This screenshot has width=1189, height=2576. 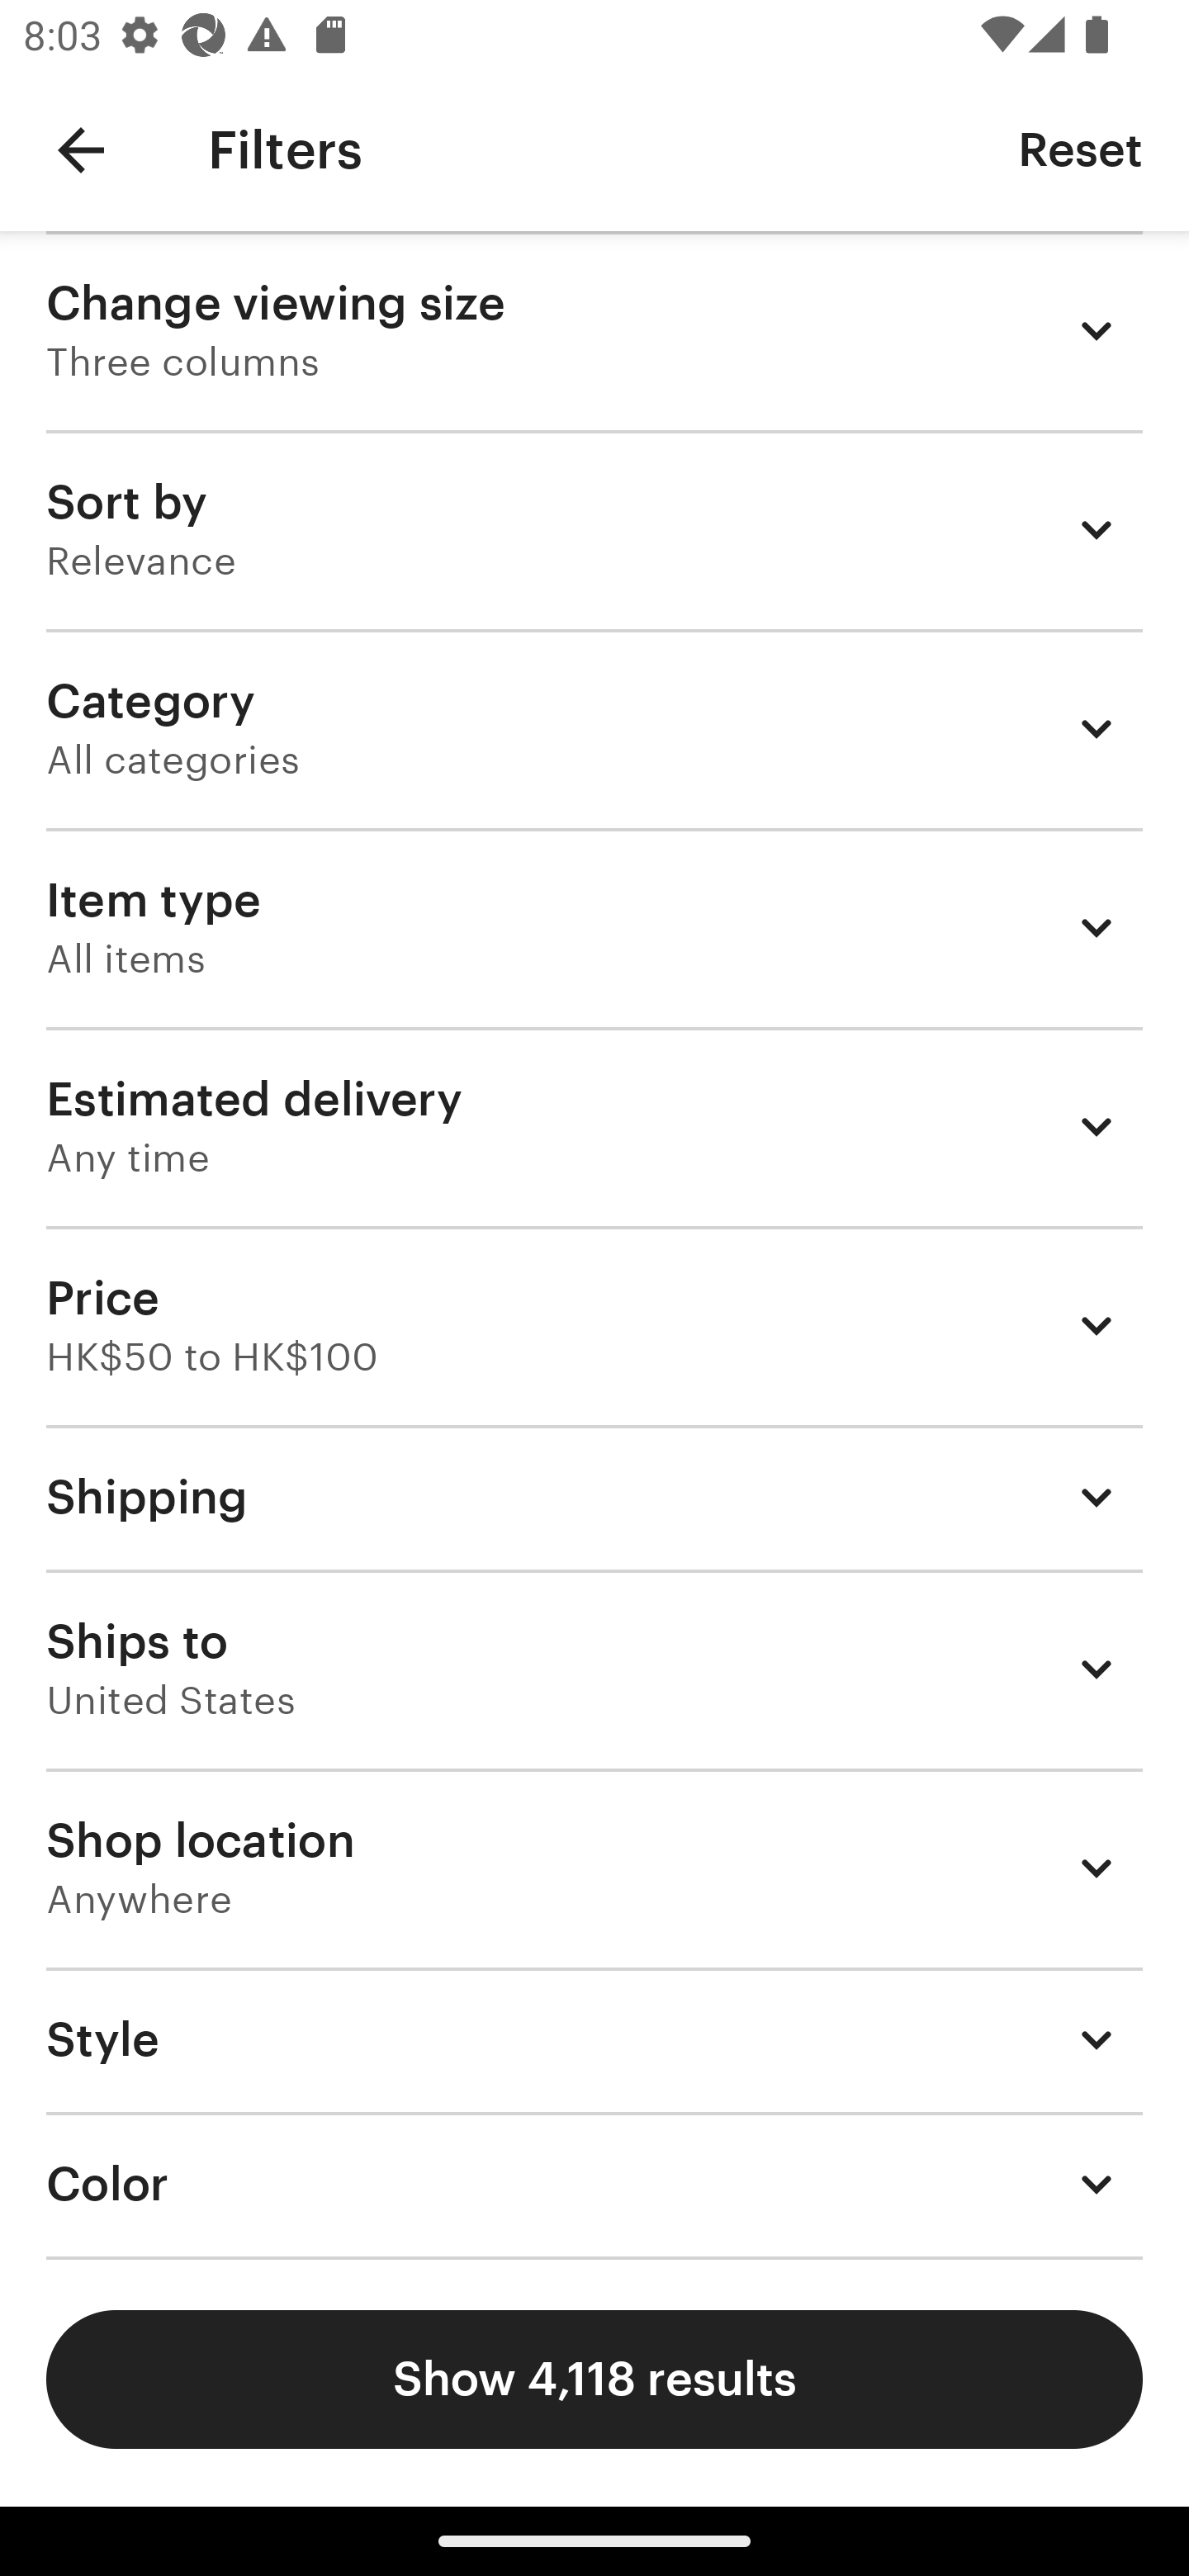 What do you see at coordinates (594, 926) in the screenshot?
I see `Item type All items` at bounding box center [594, 926].